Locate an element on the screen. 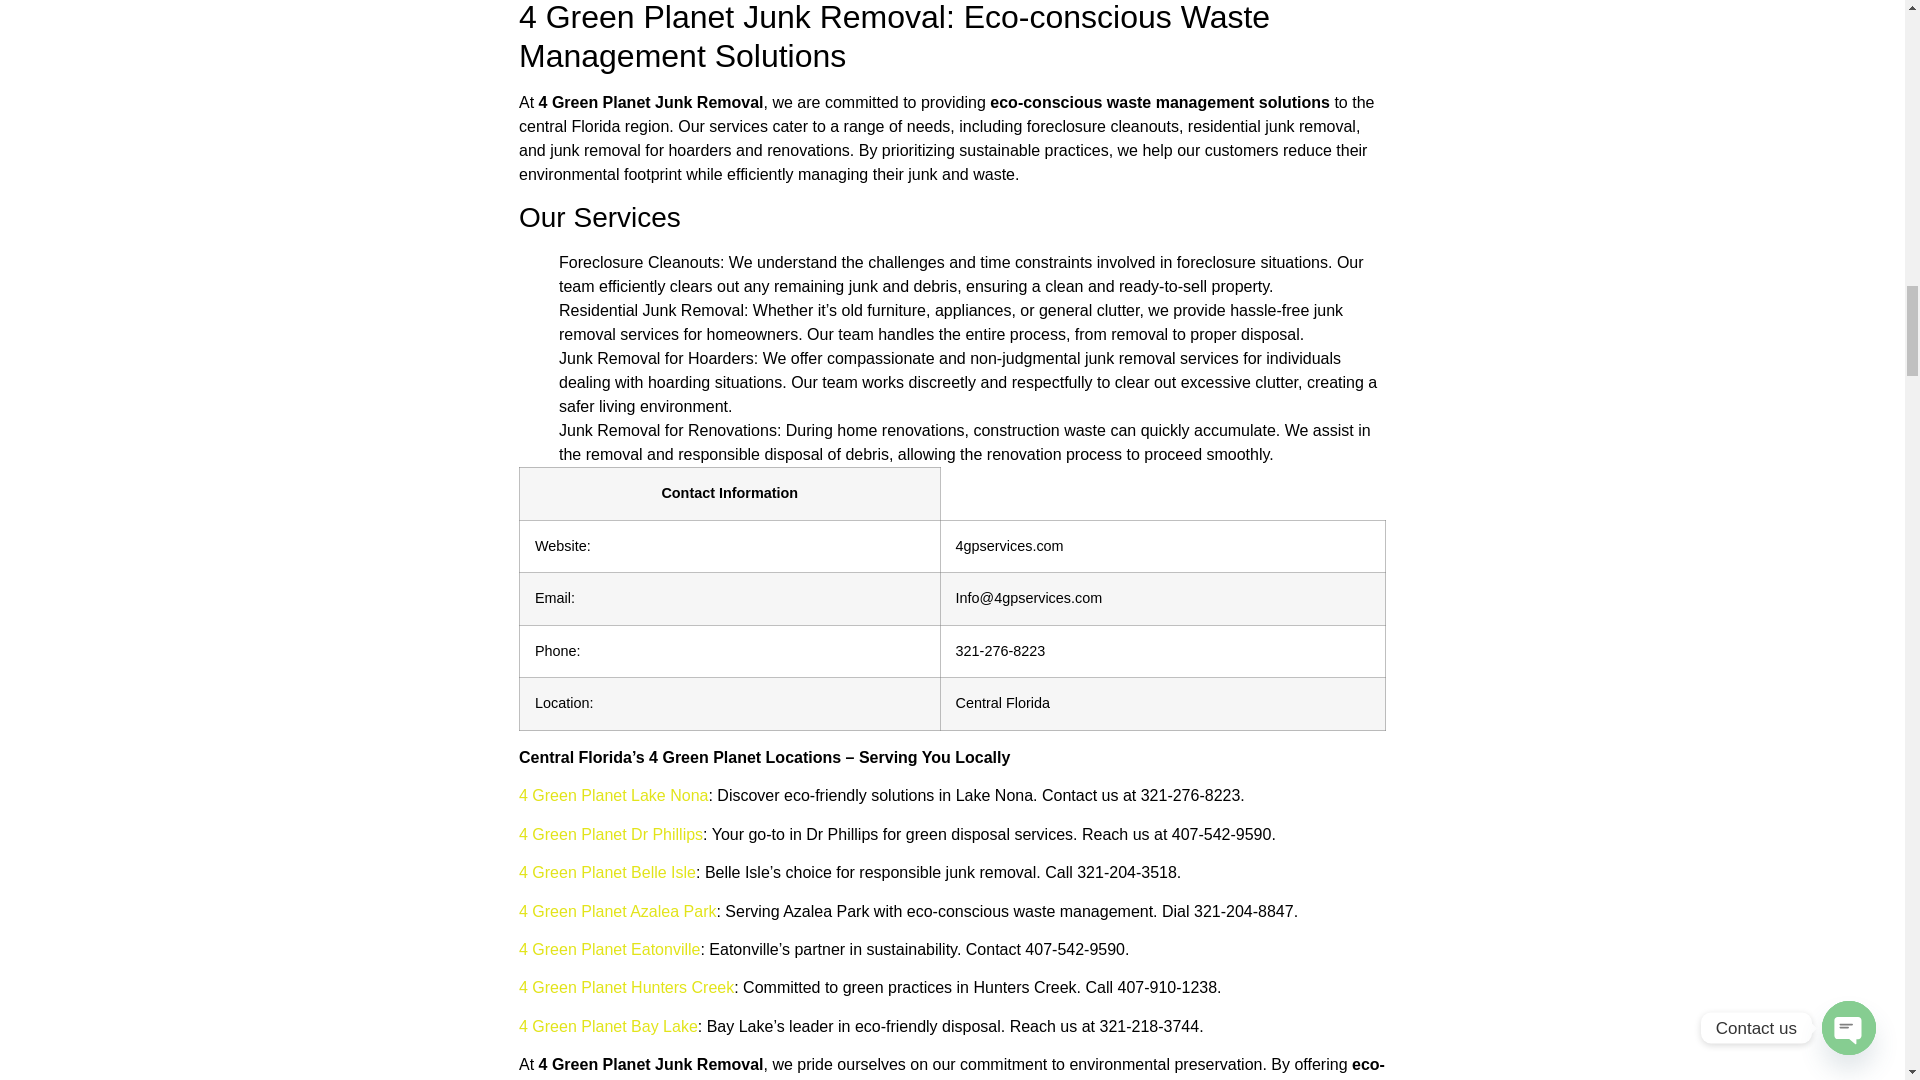 The height and width of the screenshot is (1080, 1920). 4 Green Planet Azalea Park is located at coordinates (617, 911).